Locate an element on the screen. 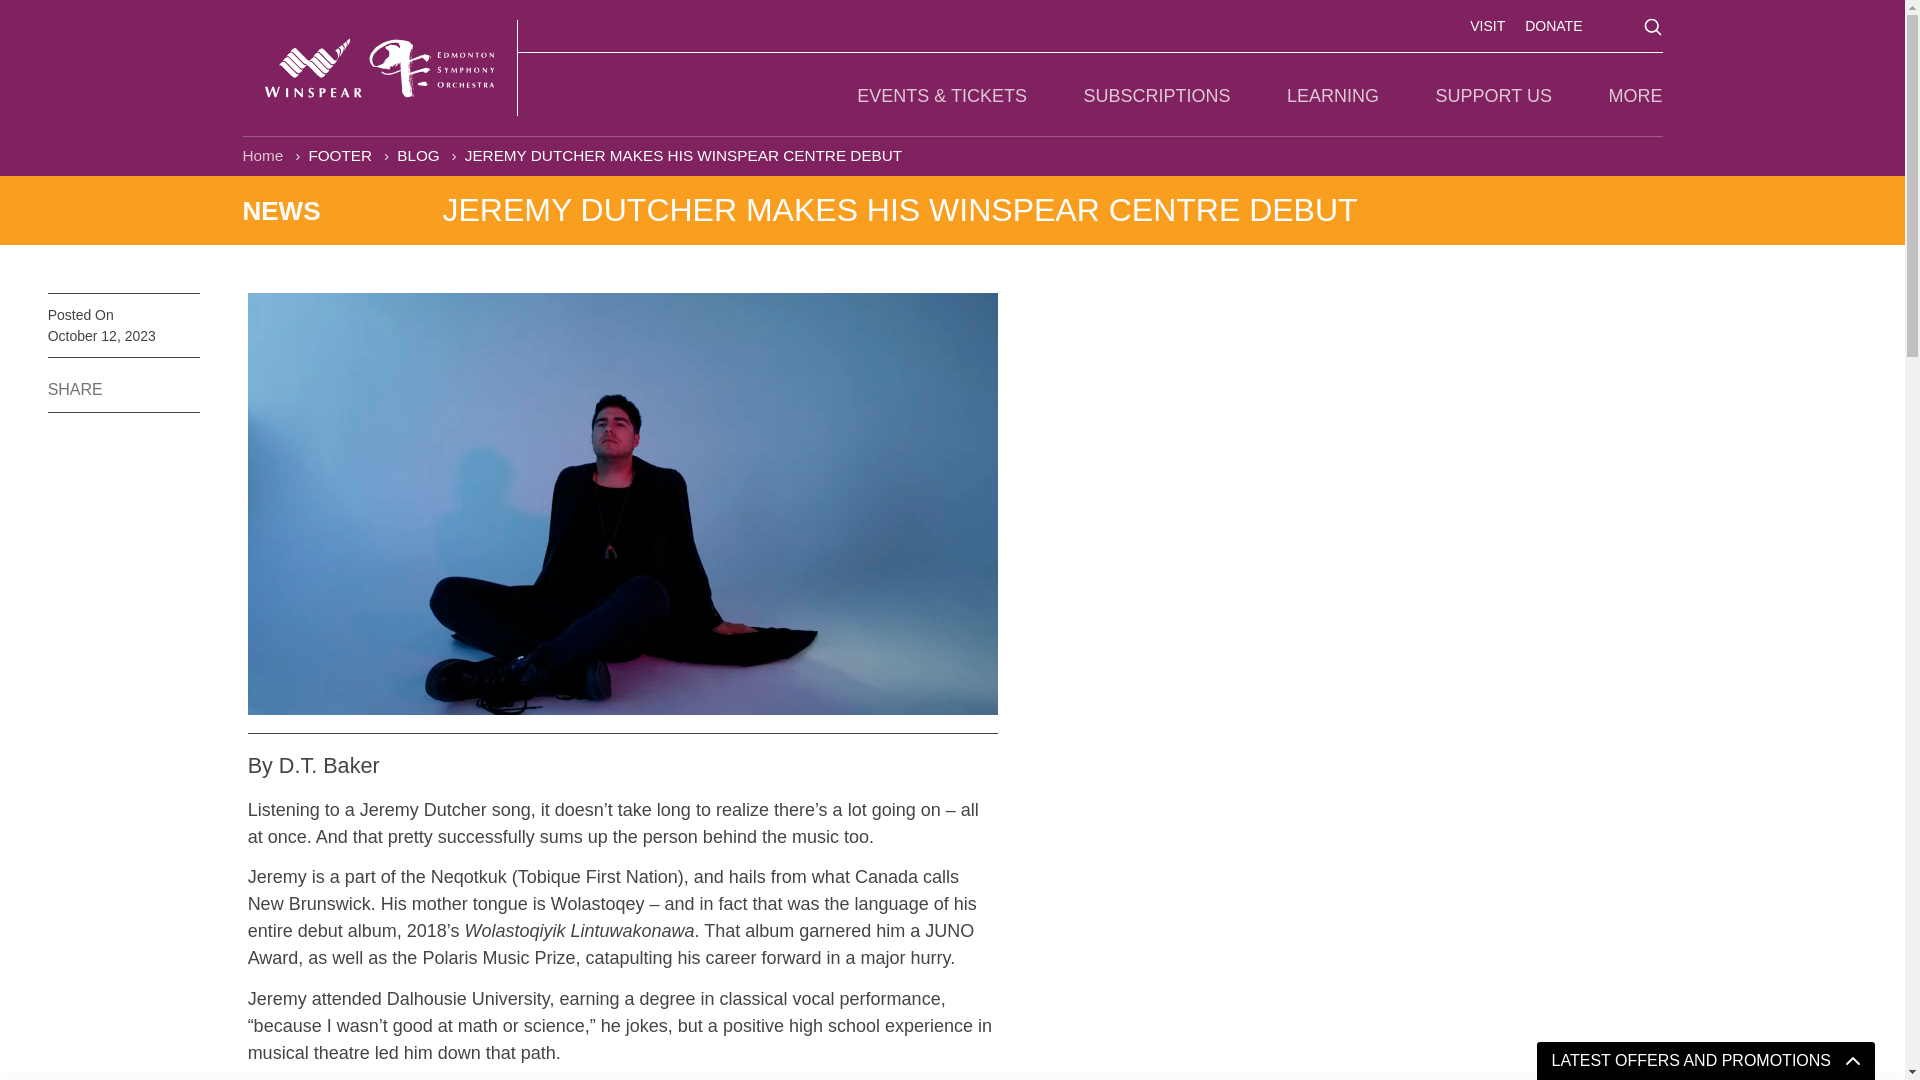 This screenshot has width=1920, height=1080. SUBSCRIPTIONS is located at coordinates (1156, 96).